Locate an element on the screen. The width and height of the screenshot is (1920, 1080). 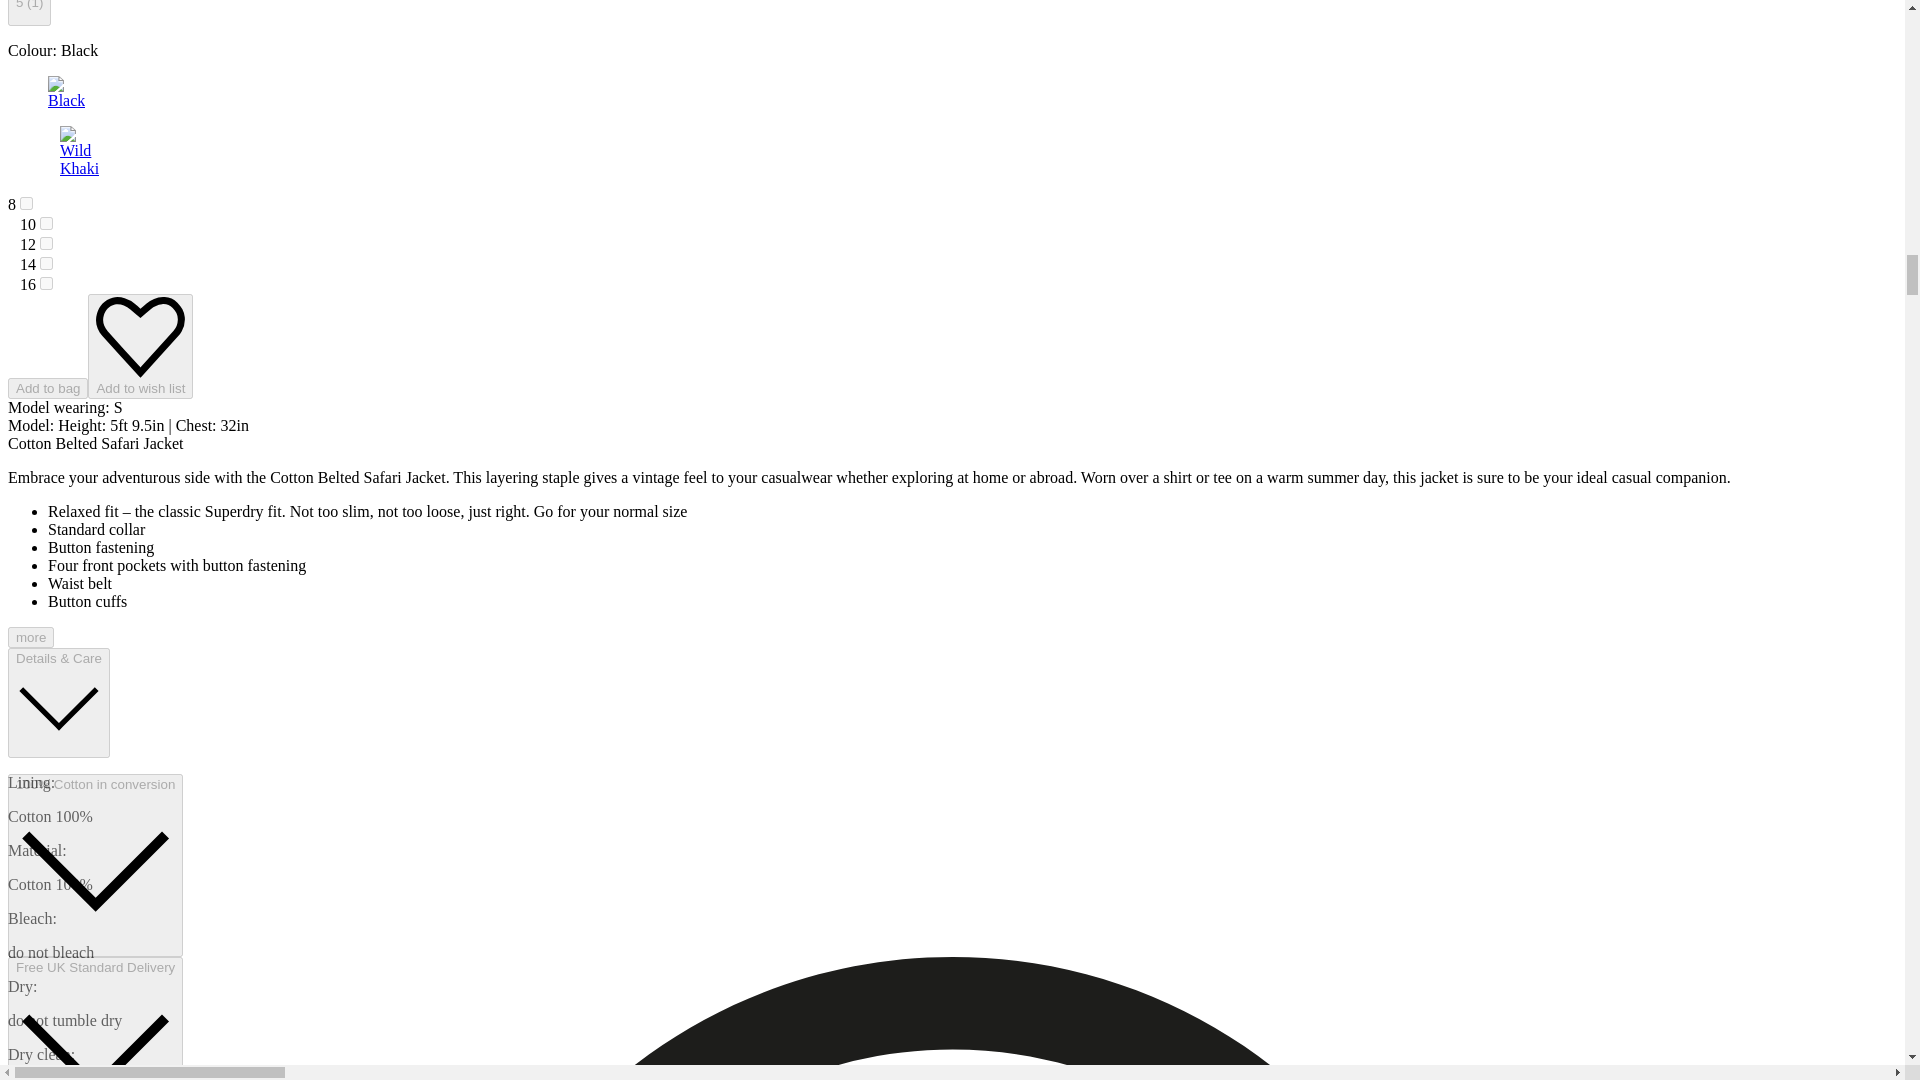
on is located at coordinates (46, 264).